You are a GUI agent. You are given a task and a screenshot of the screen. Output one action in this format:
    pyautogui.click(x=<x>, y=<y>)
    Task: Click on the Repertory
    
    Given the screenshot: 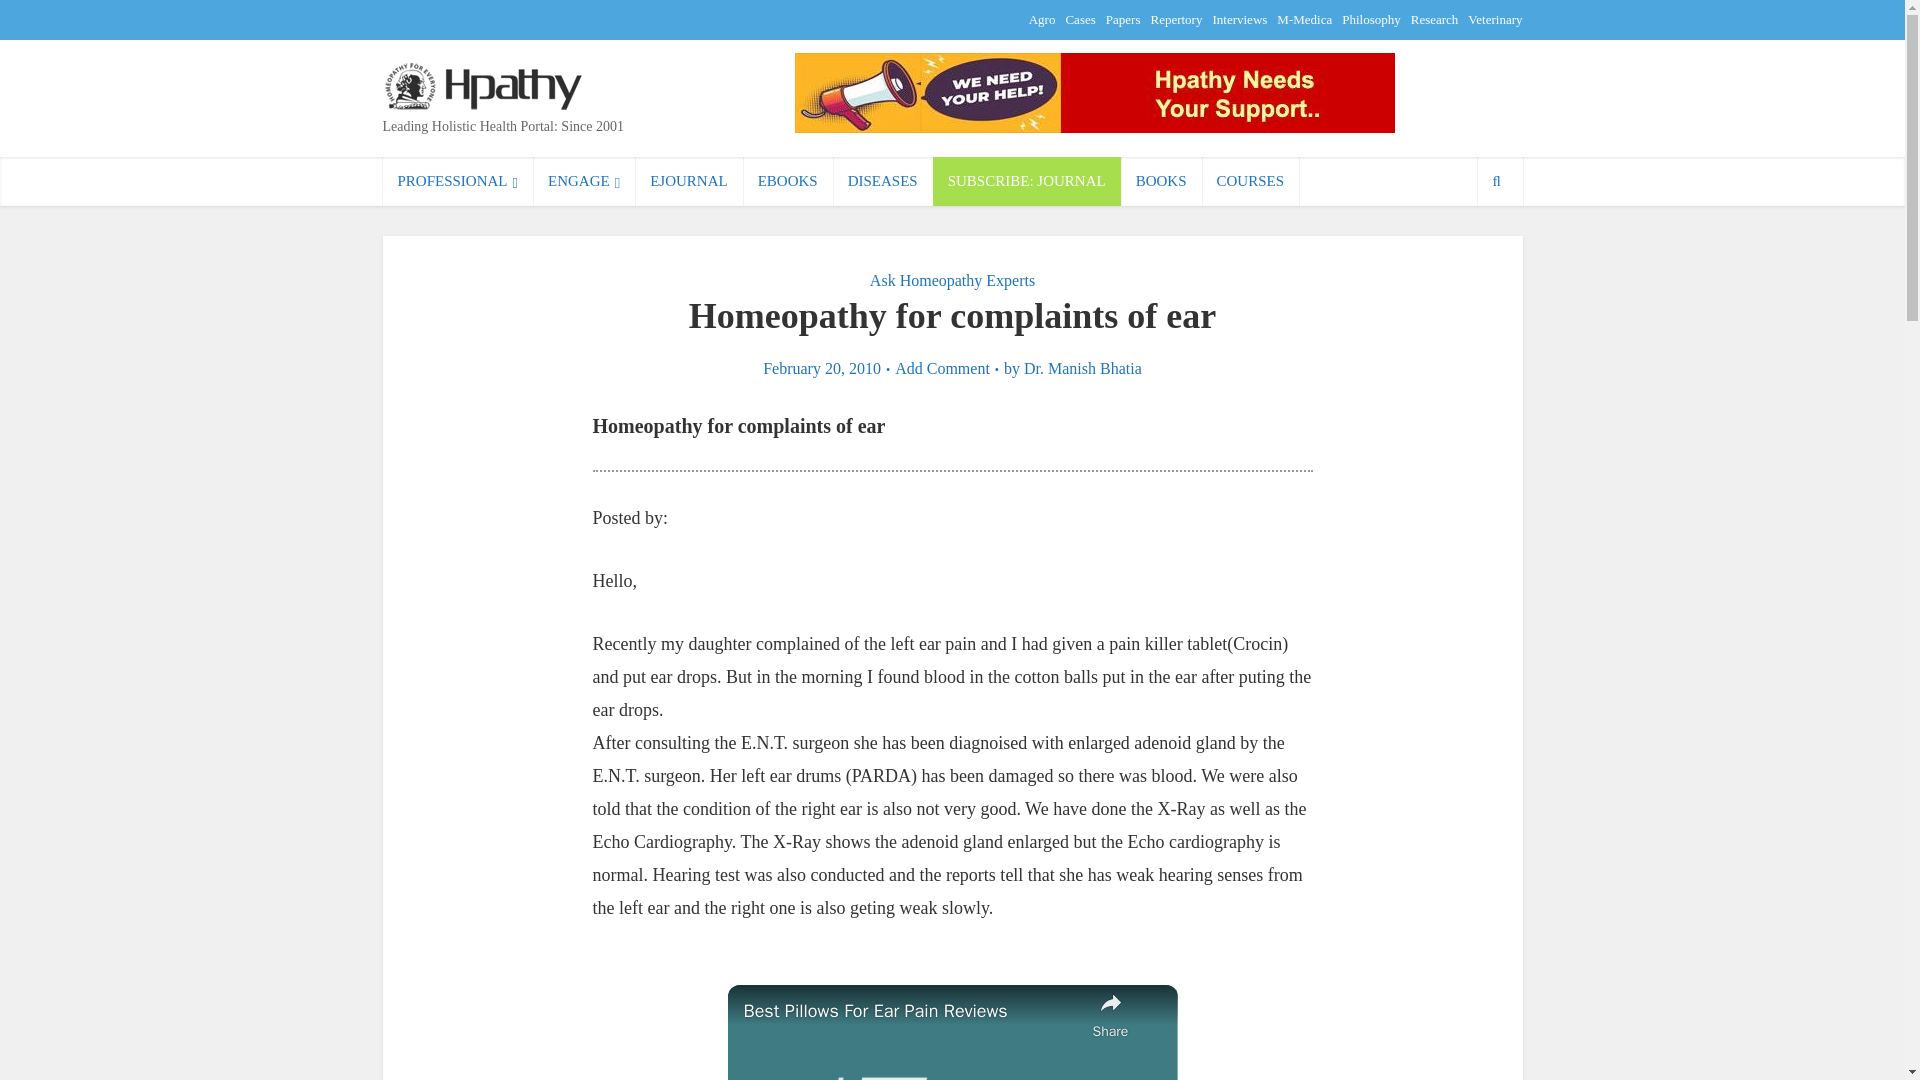 What is the action you would take?
    pyautogui.click(x=1176, y=19)
    